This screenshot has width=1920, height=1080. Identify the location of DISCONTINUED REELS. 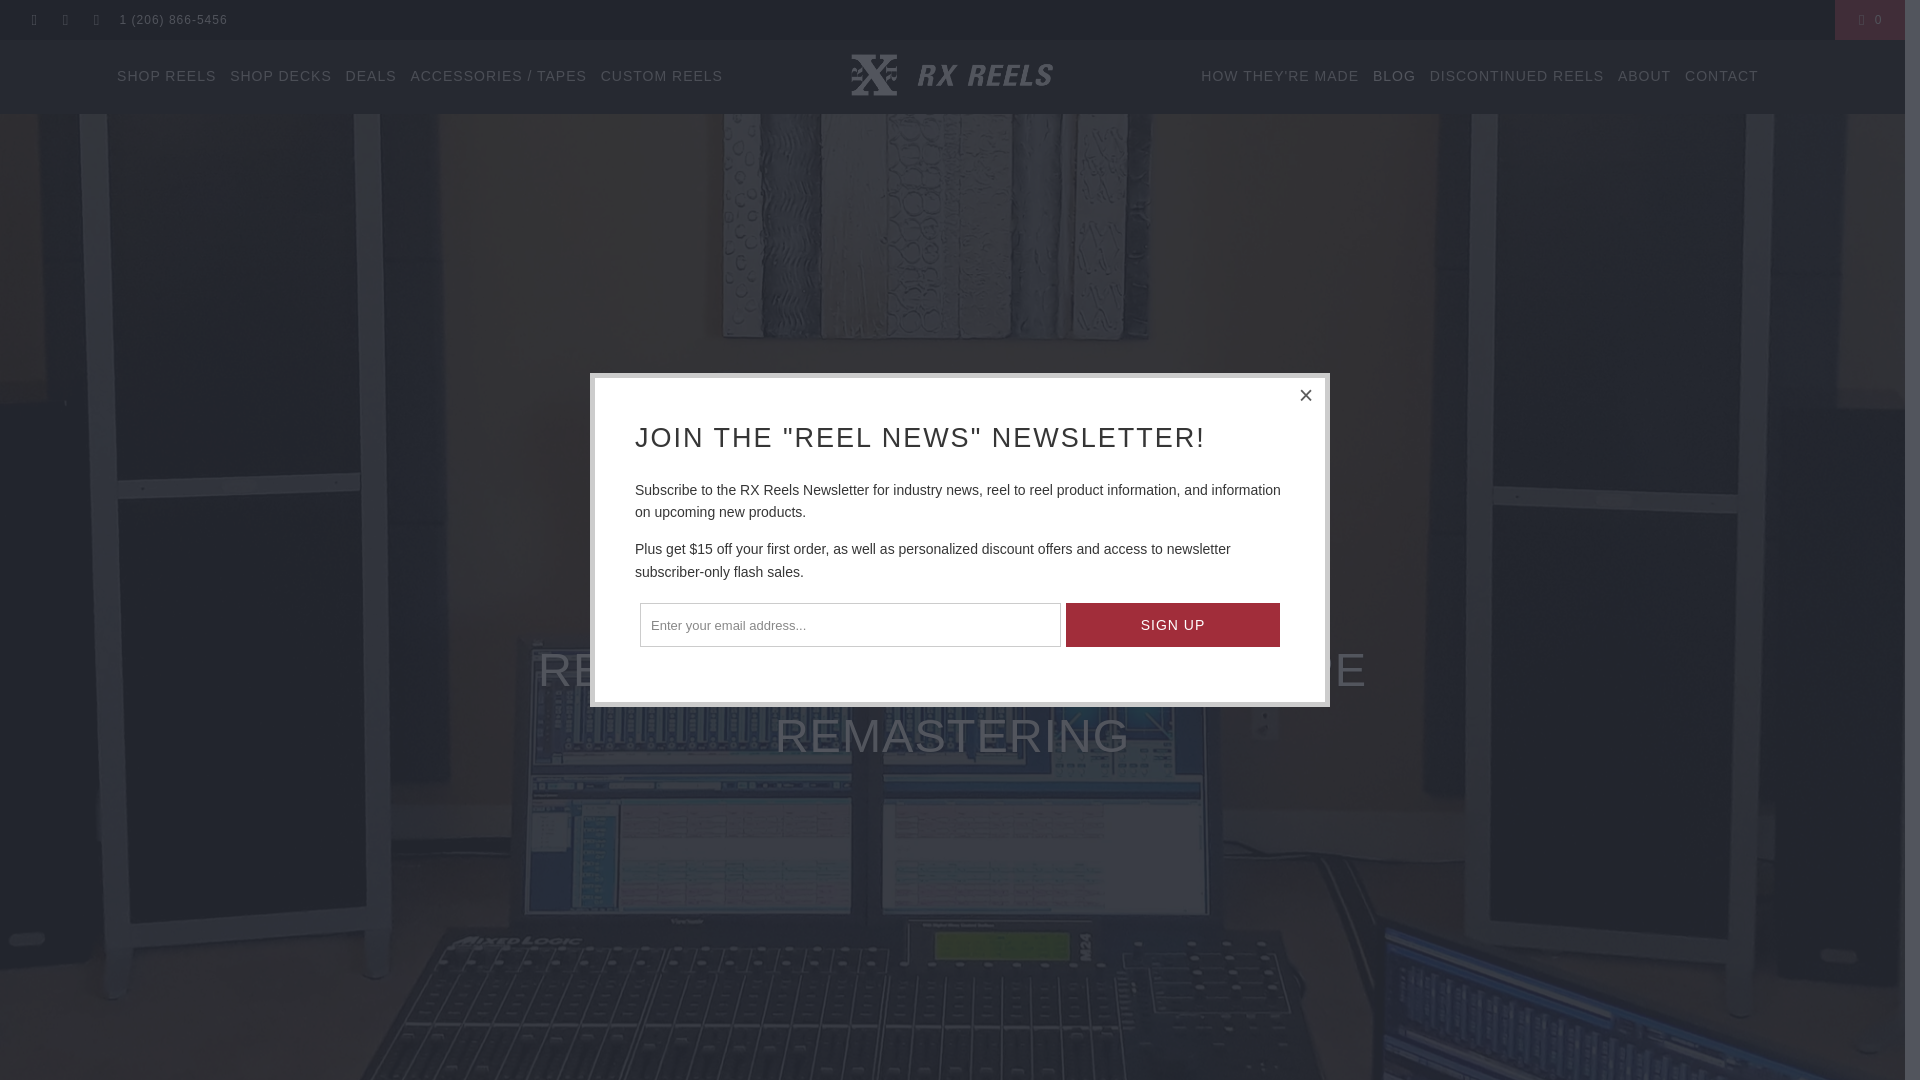
(1516, 76).